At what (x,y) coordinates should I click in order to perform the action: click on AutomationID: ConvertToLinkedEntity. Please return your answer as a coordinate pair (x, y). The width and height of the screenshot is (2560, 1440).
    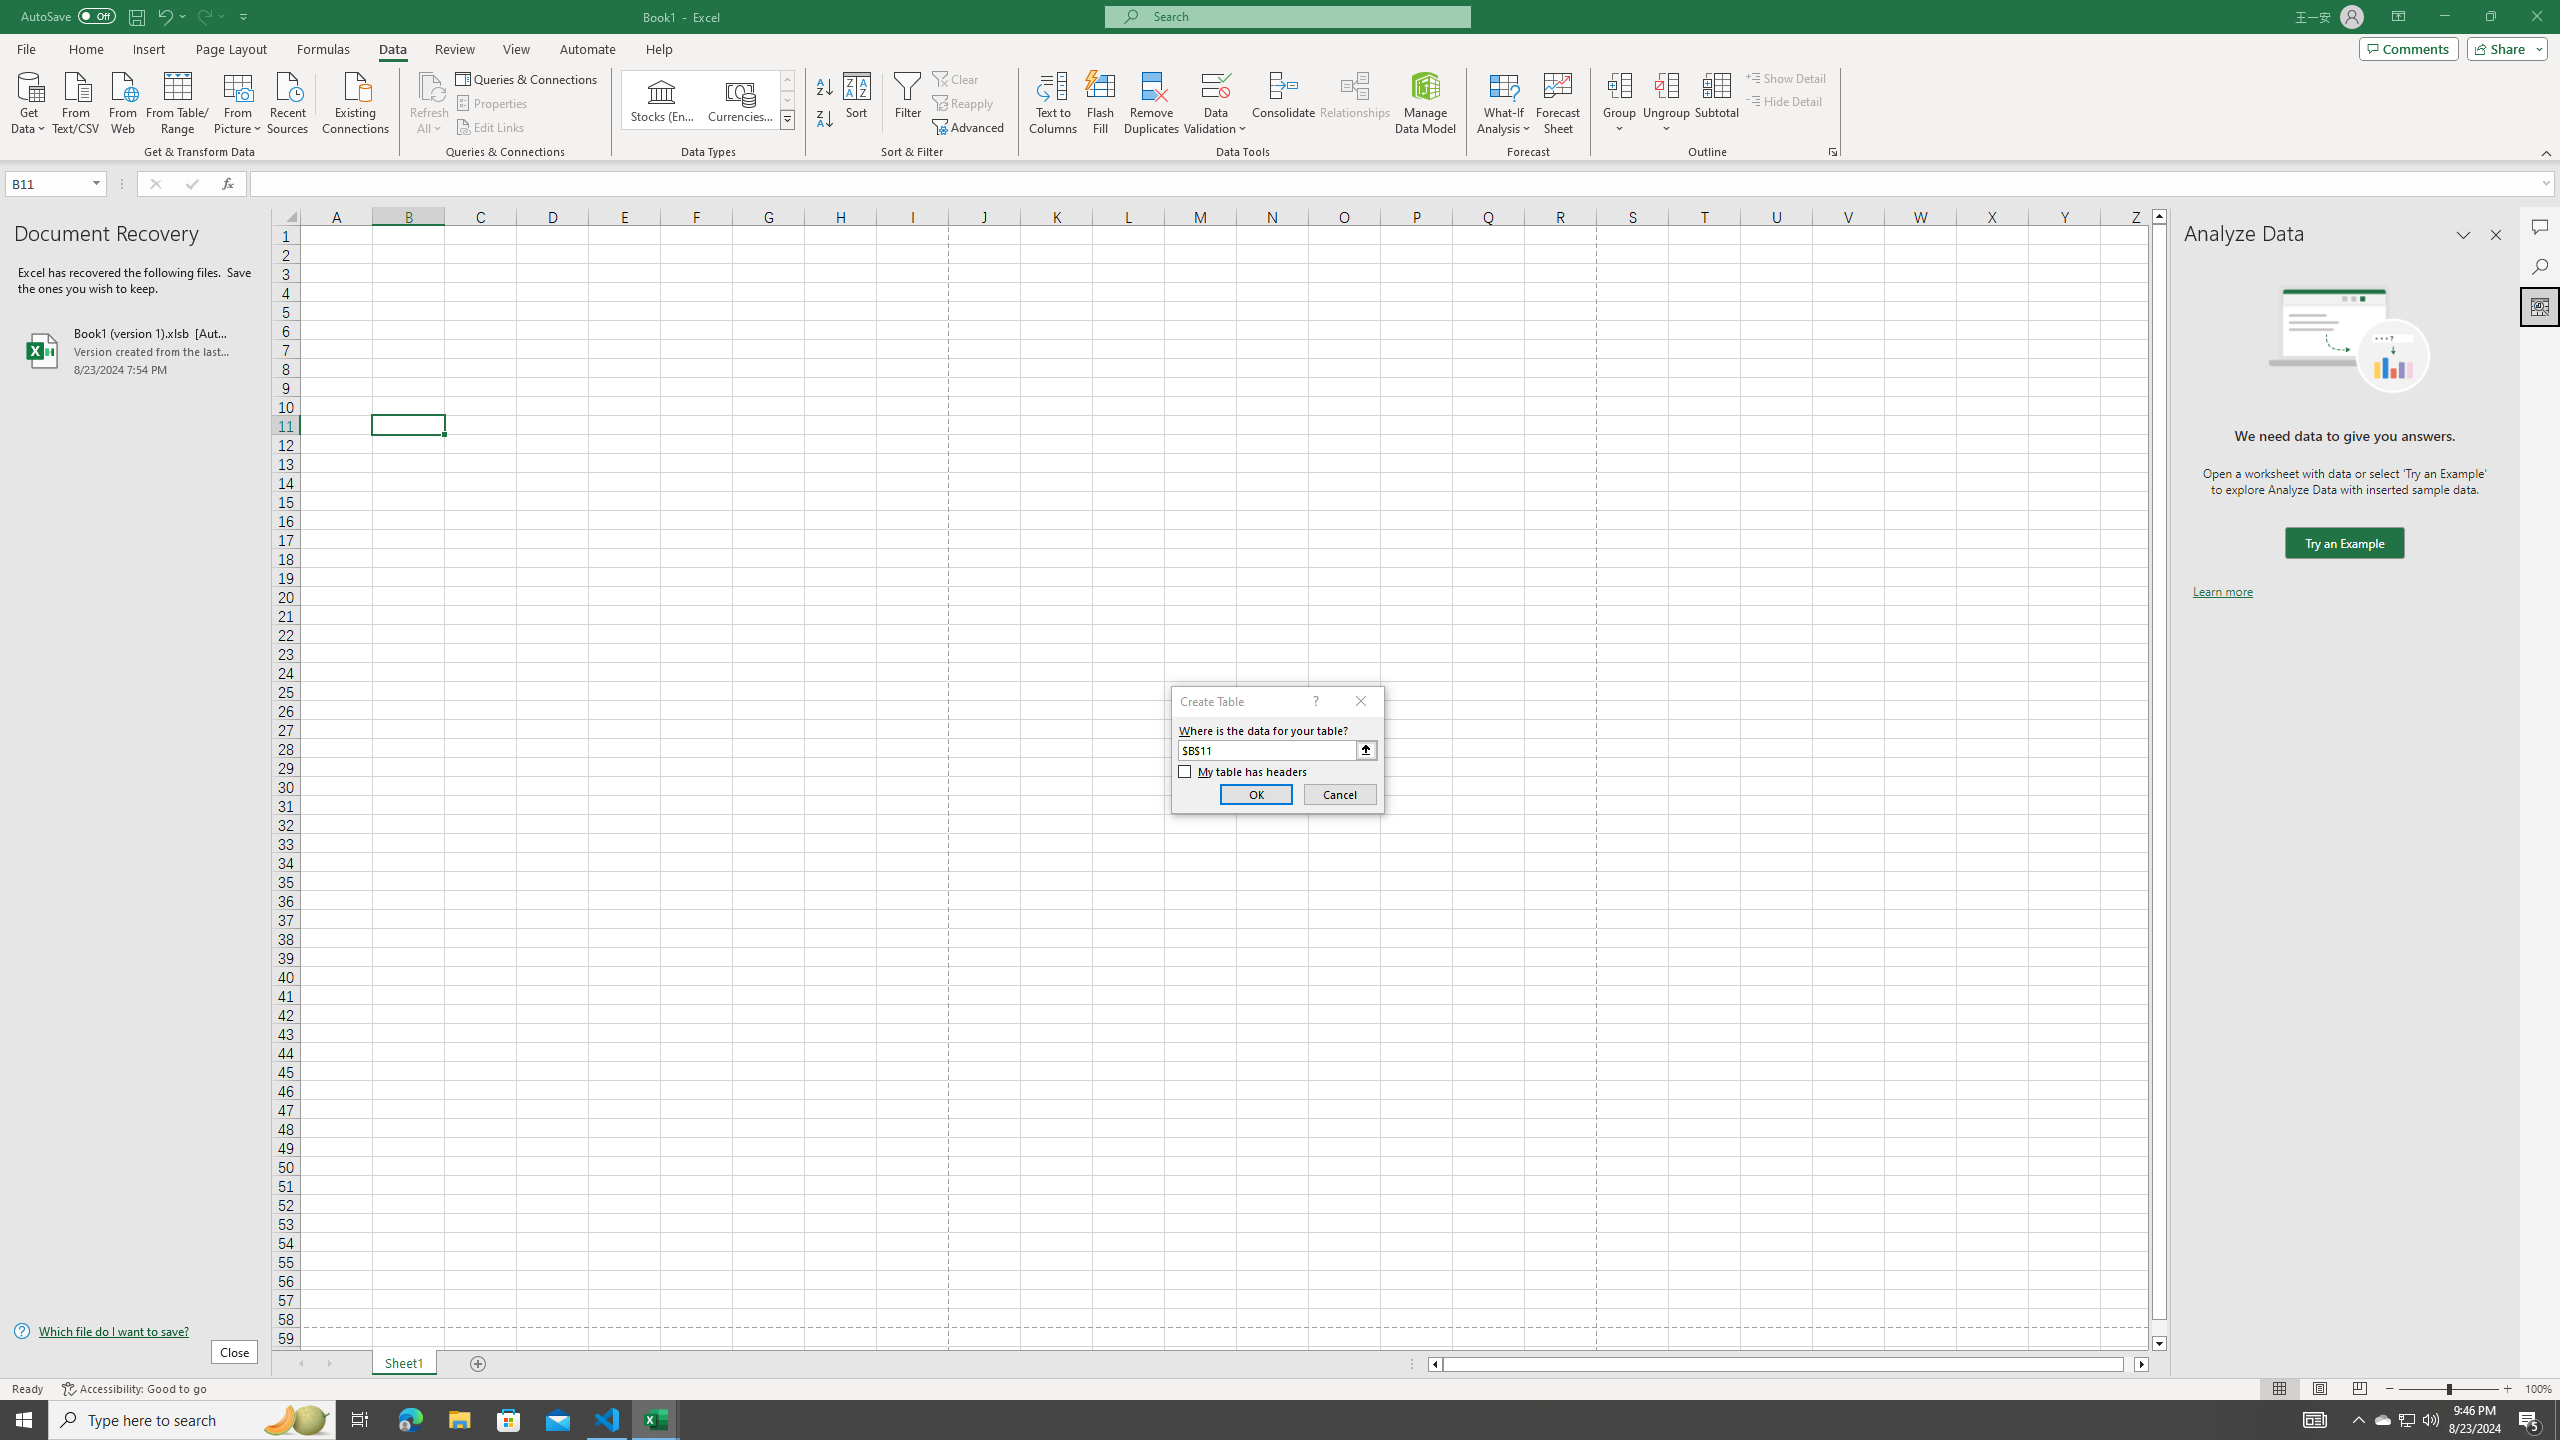
    Looking at the image, I should click on (708, 100).